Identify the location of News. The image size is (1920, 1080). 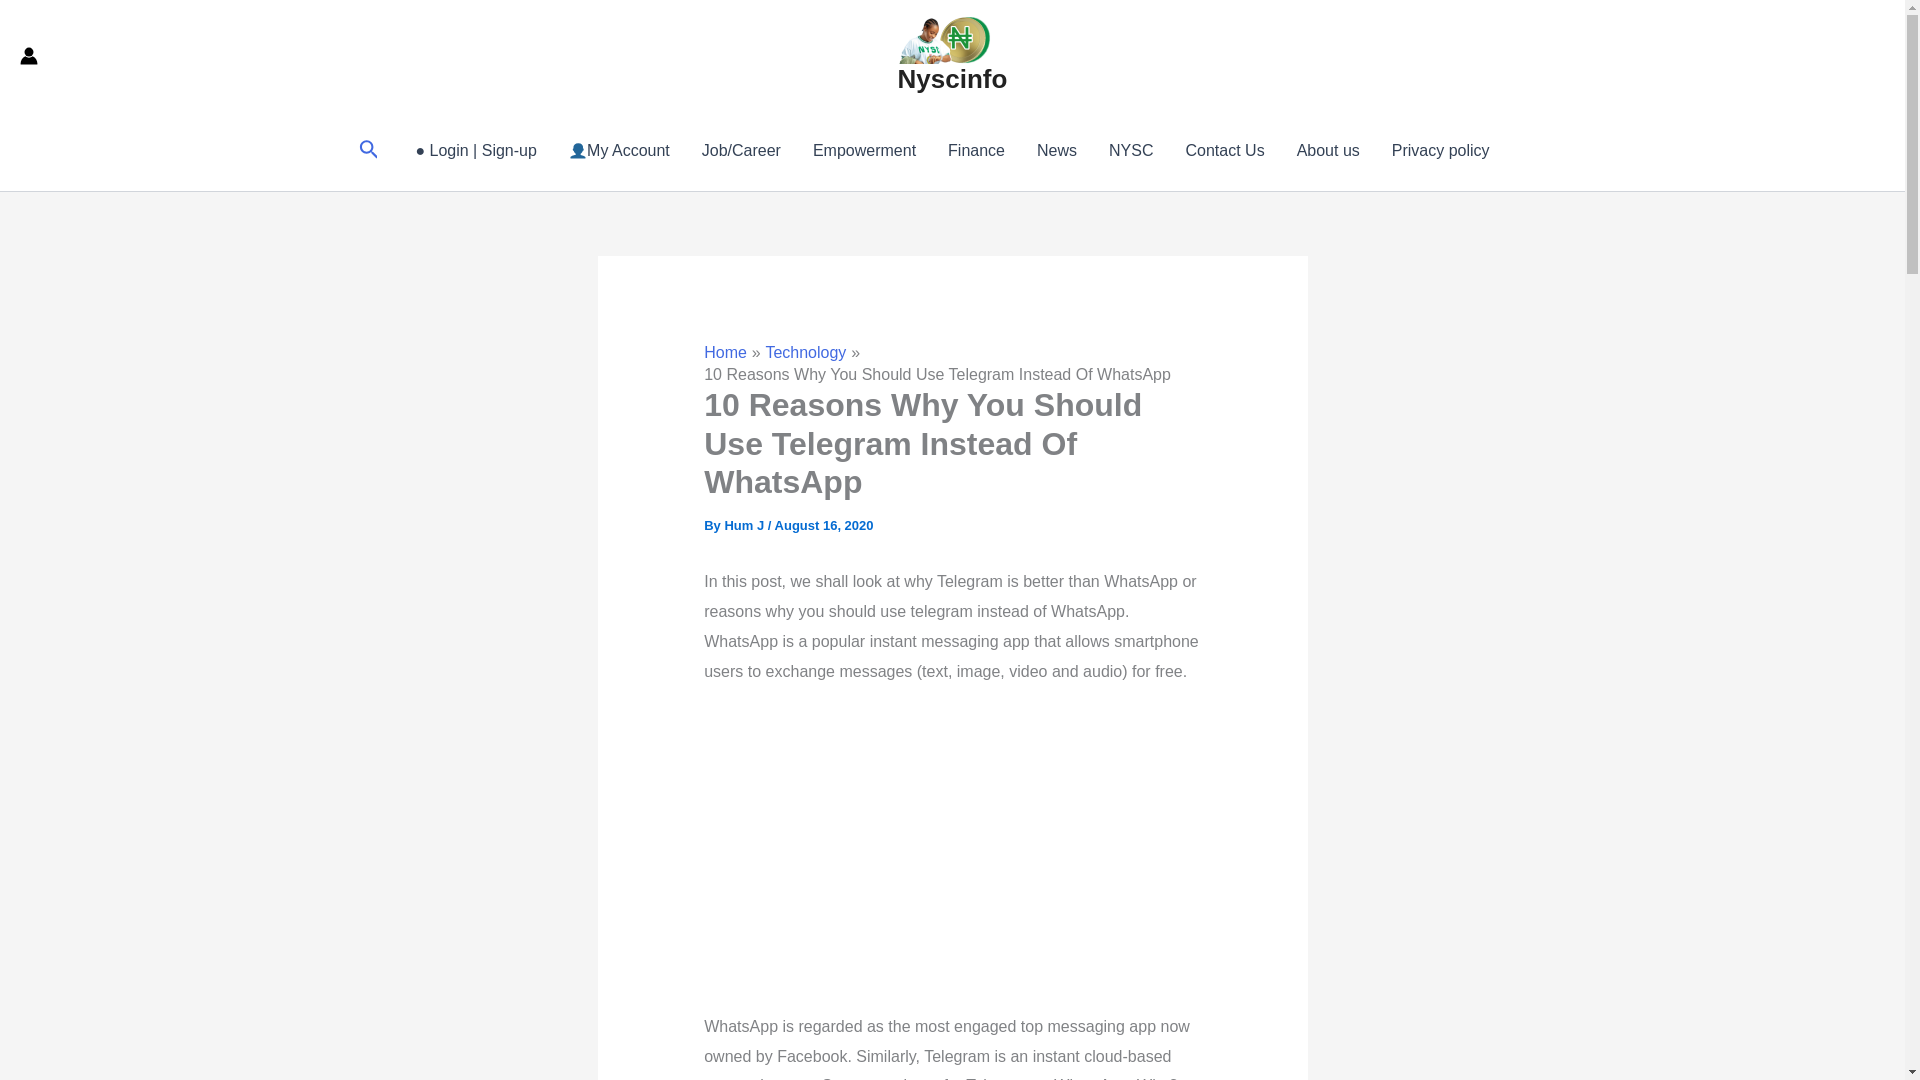
(1056, 151).